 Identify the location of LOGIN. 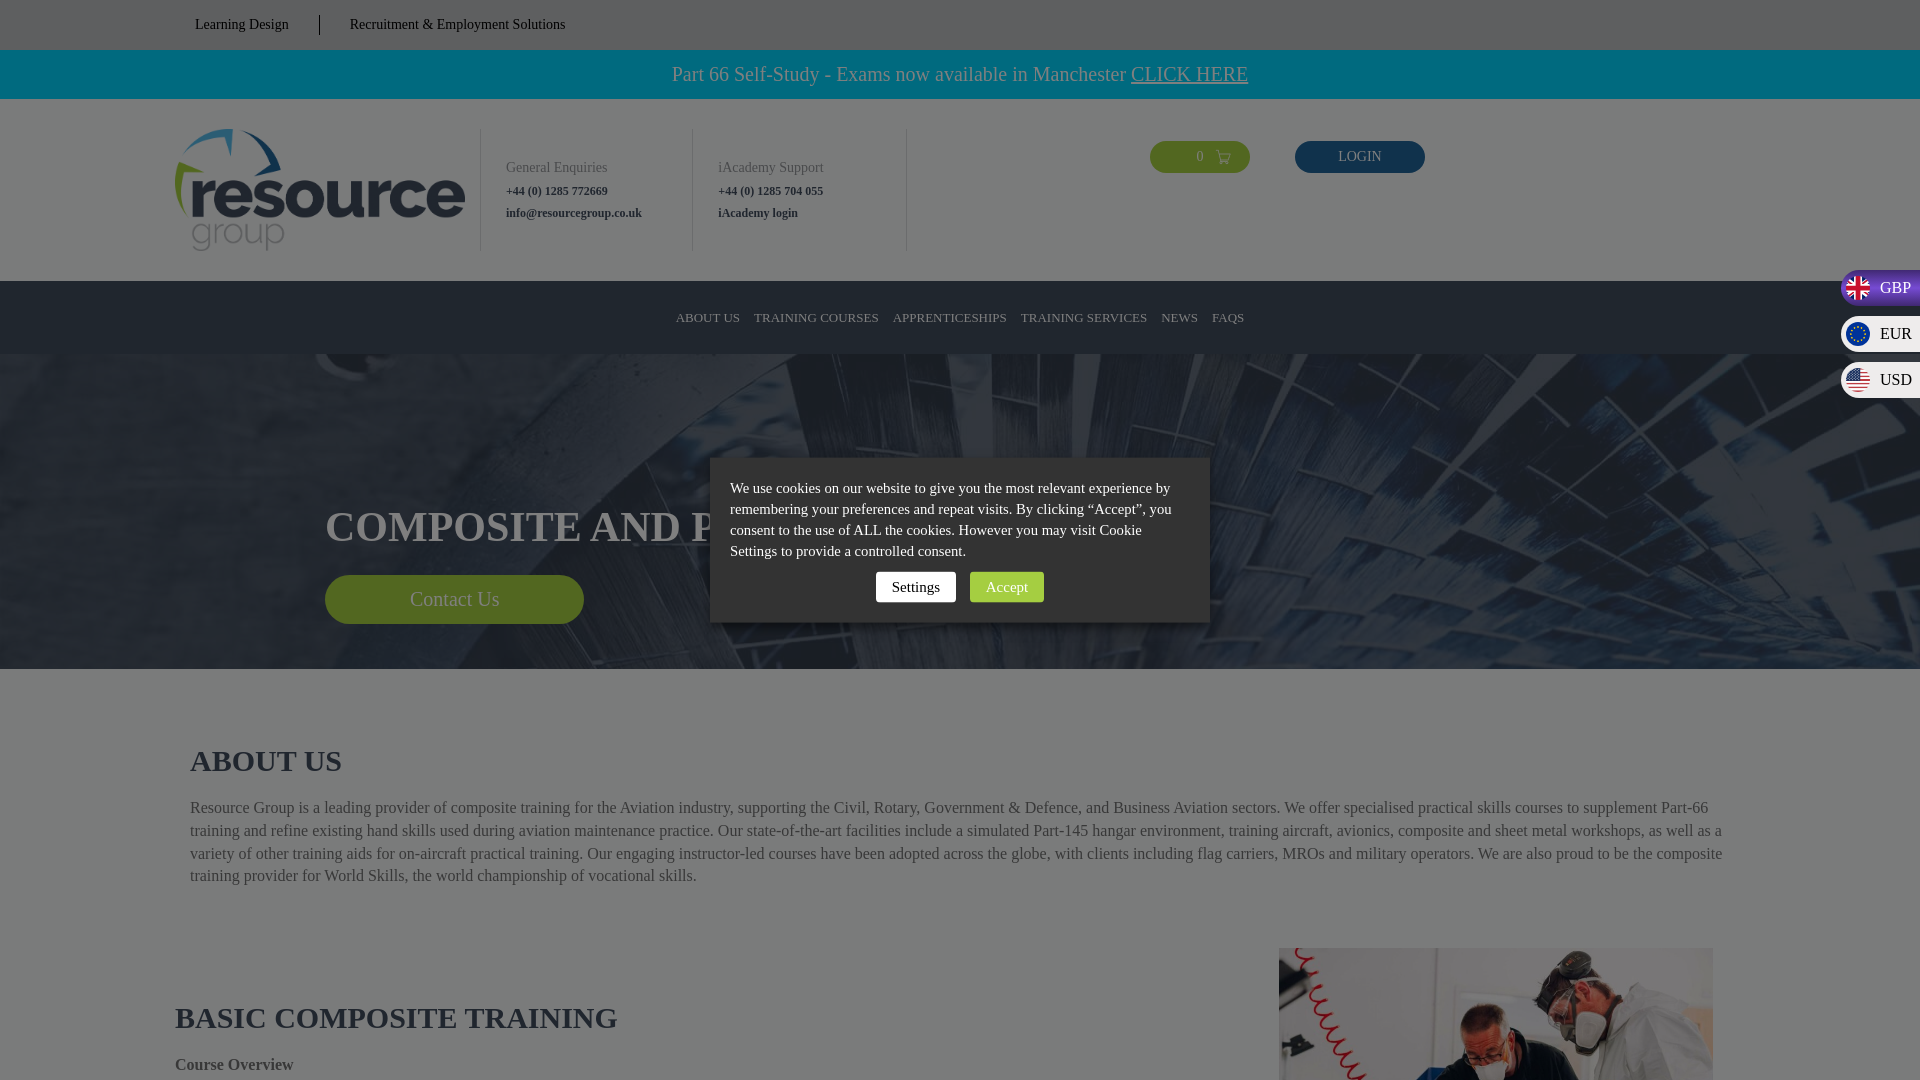
(1359, 156).